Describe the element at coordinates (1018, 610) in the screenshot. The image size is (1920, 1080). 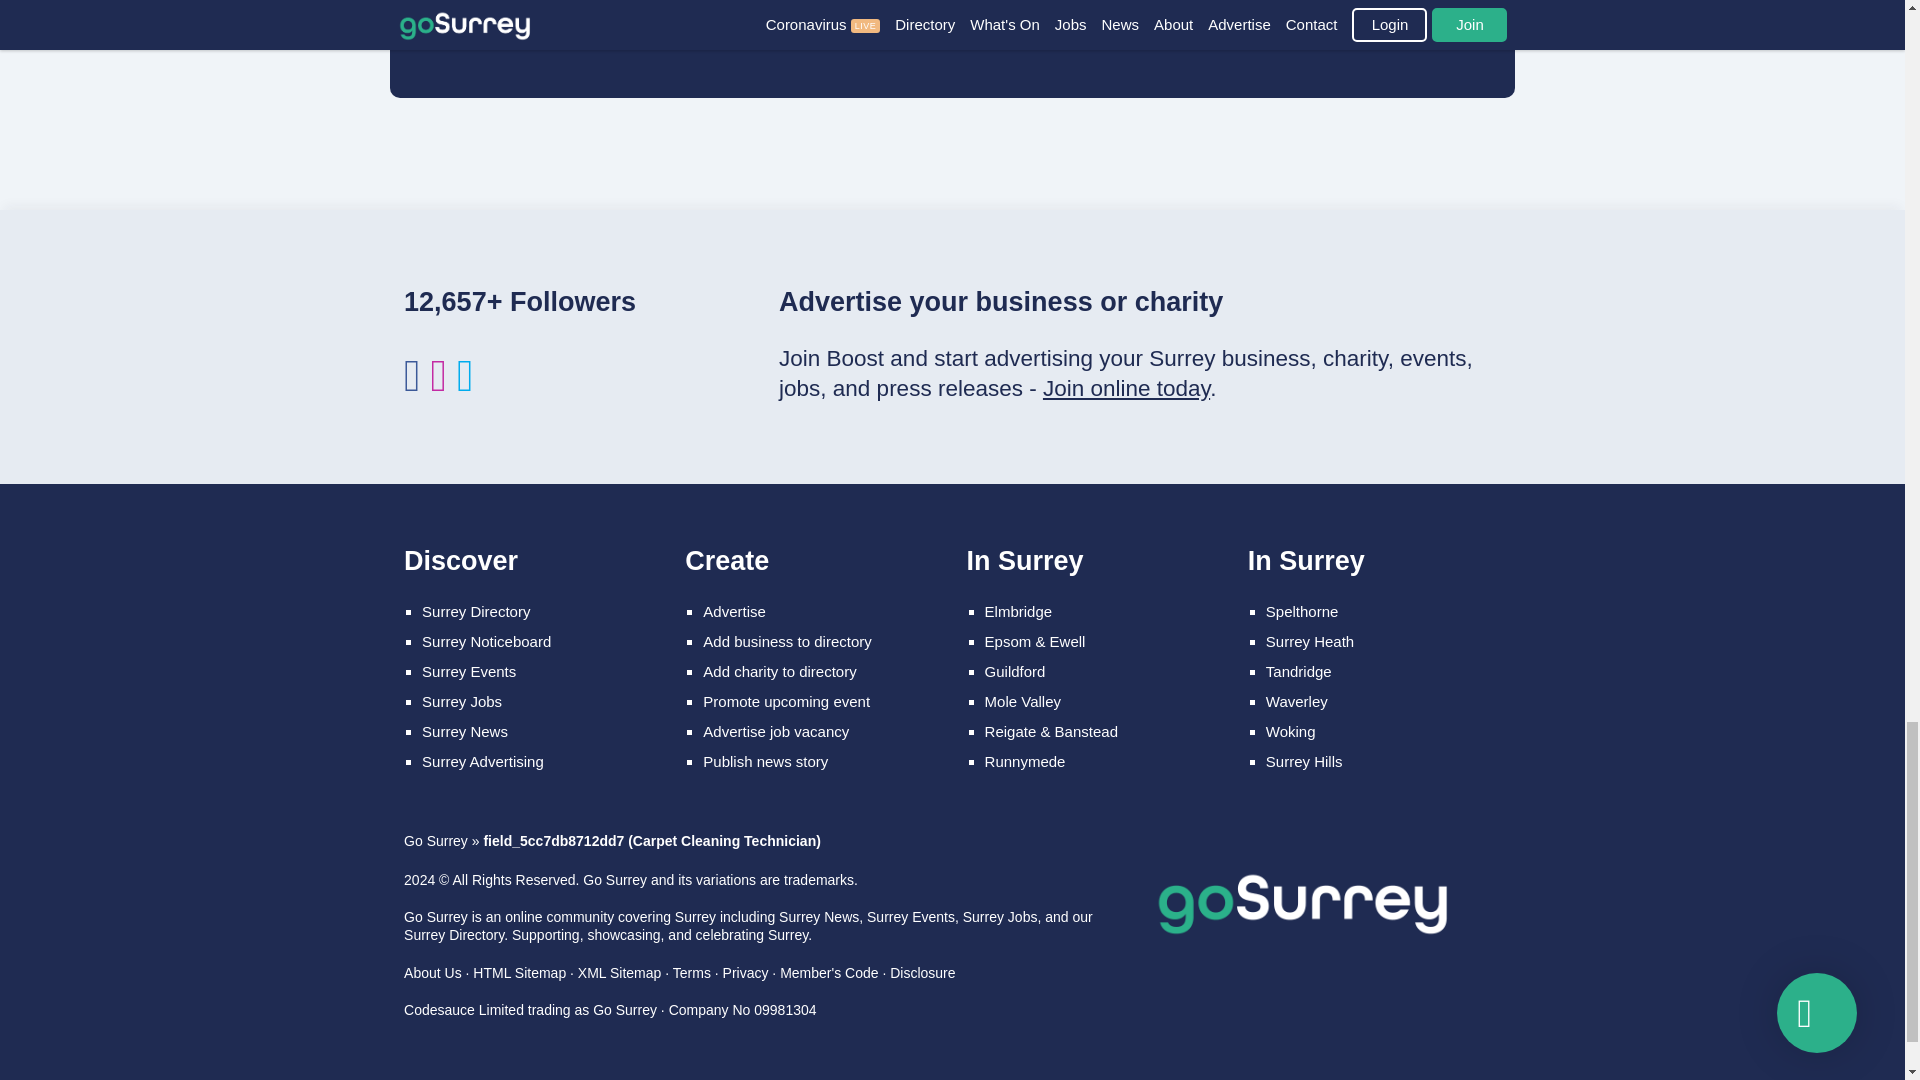
I see `Elmbridge` at that location.